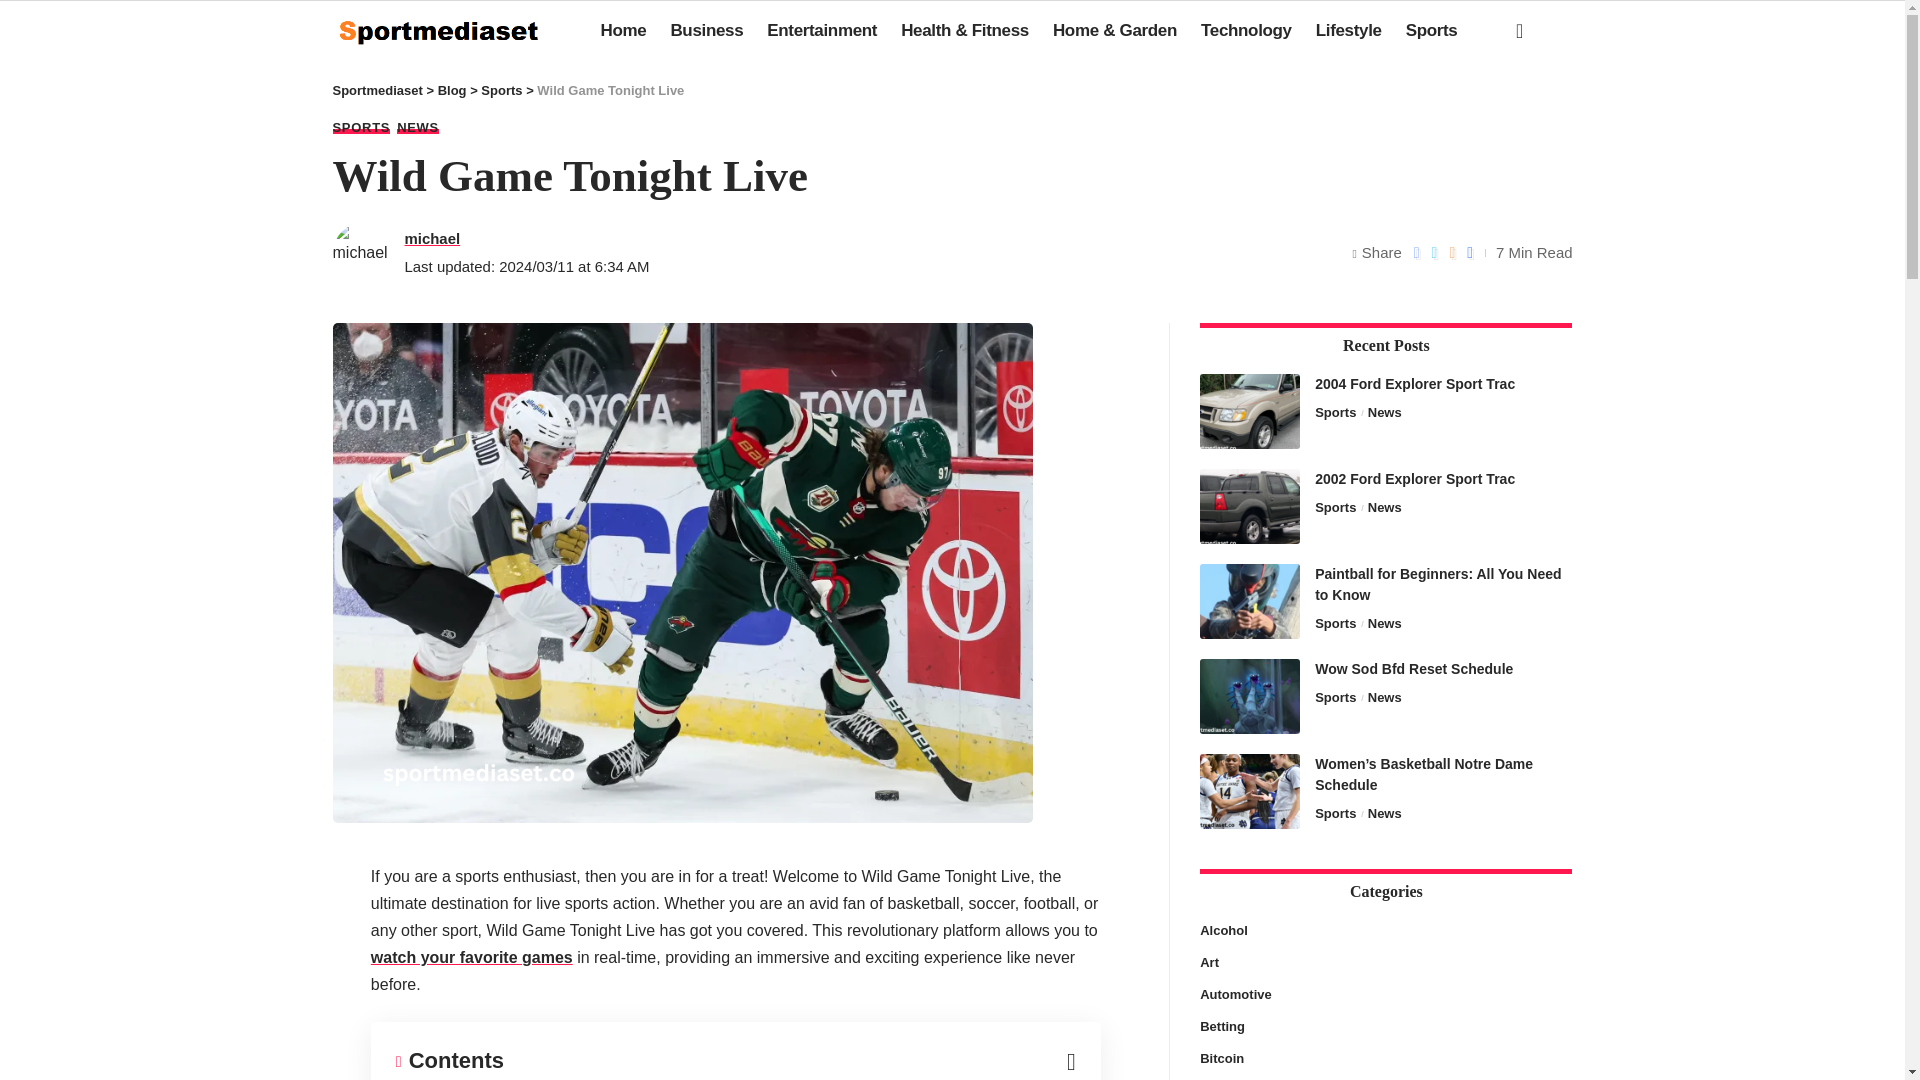  Describe the element at coordinates (471, 957) in the screenshot. I see `watch your favorite games` at that location.